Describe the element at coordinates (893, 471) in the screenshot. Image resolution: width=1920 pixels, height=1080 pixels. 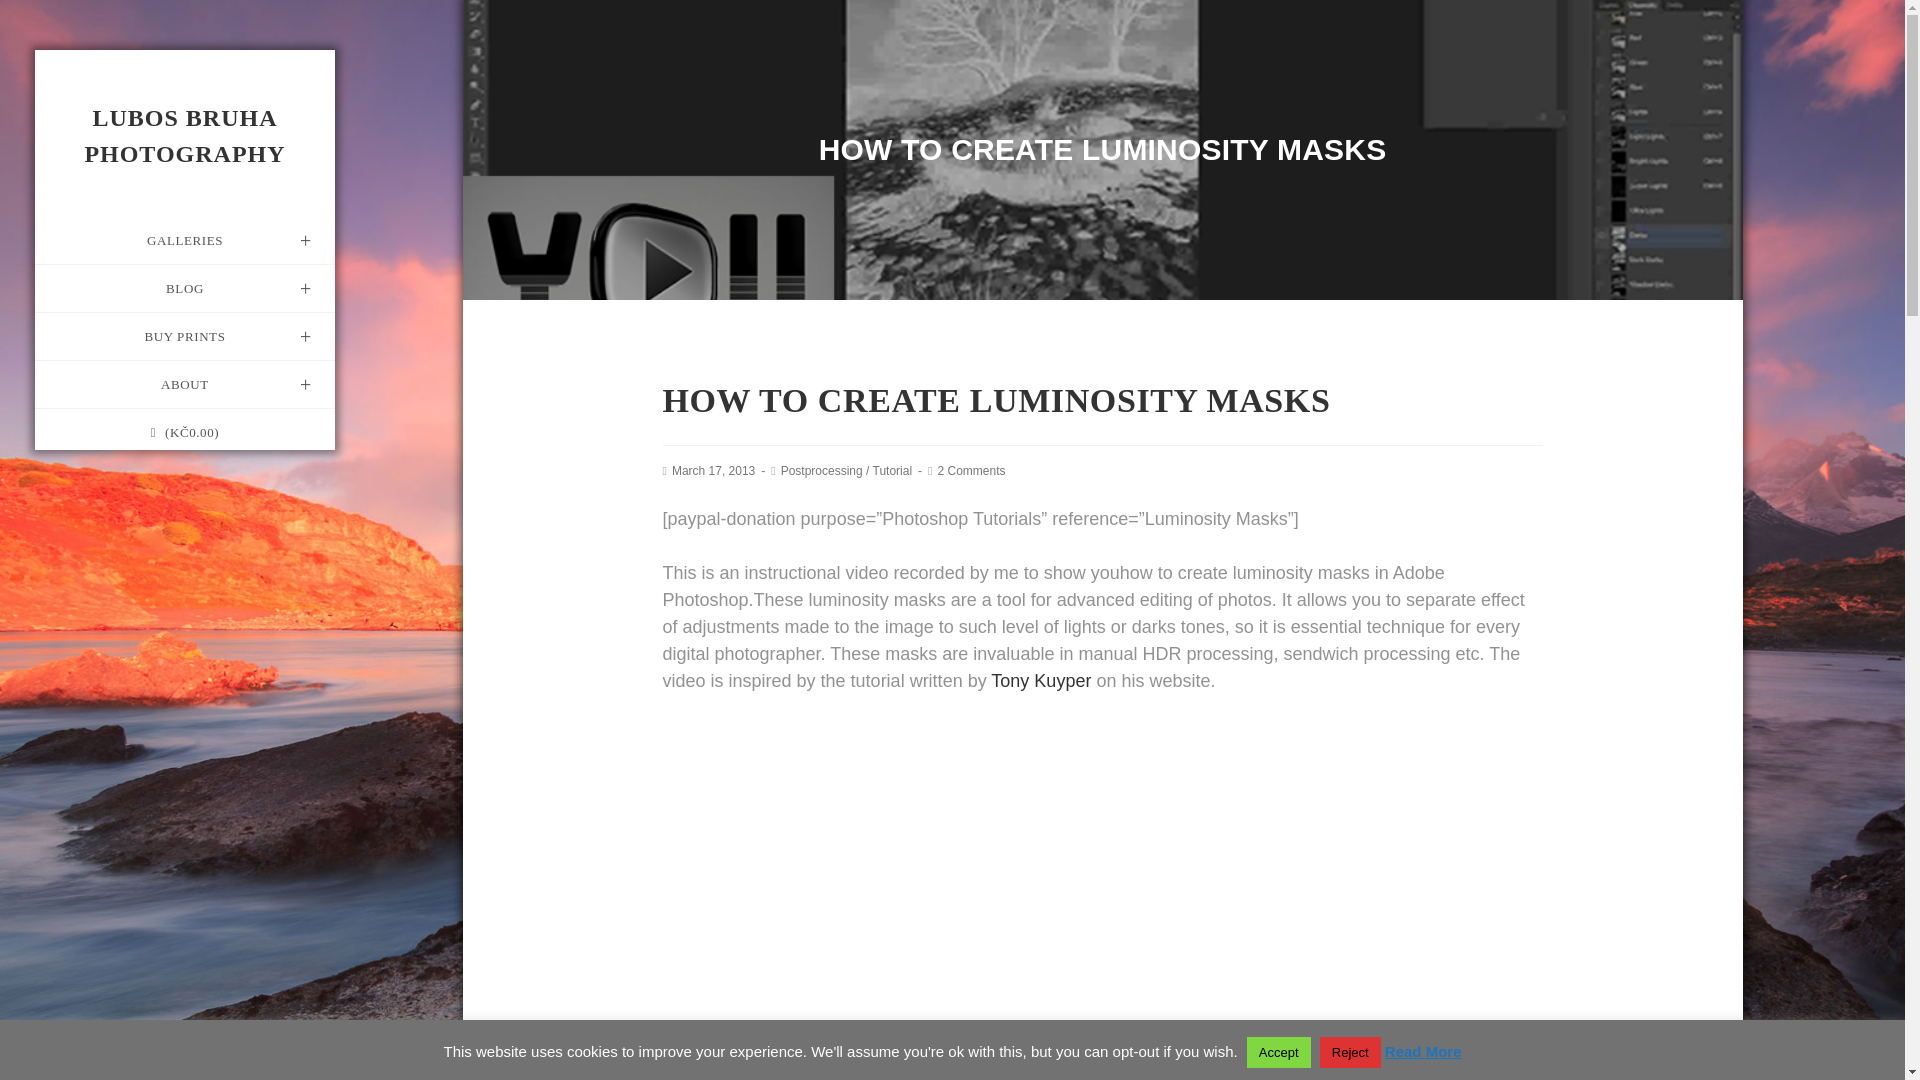
I see `Tutorial` at that location.